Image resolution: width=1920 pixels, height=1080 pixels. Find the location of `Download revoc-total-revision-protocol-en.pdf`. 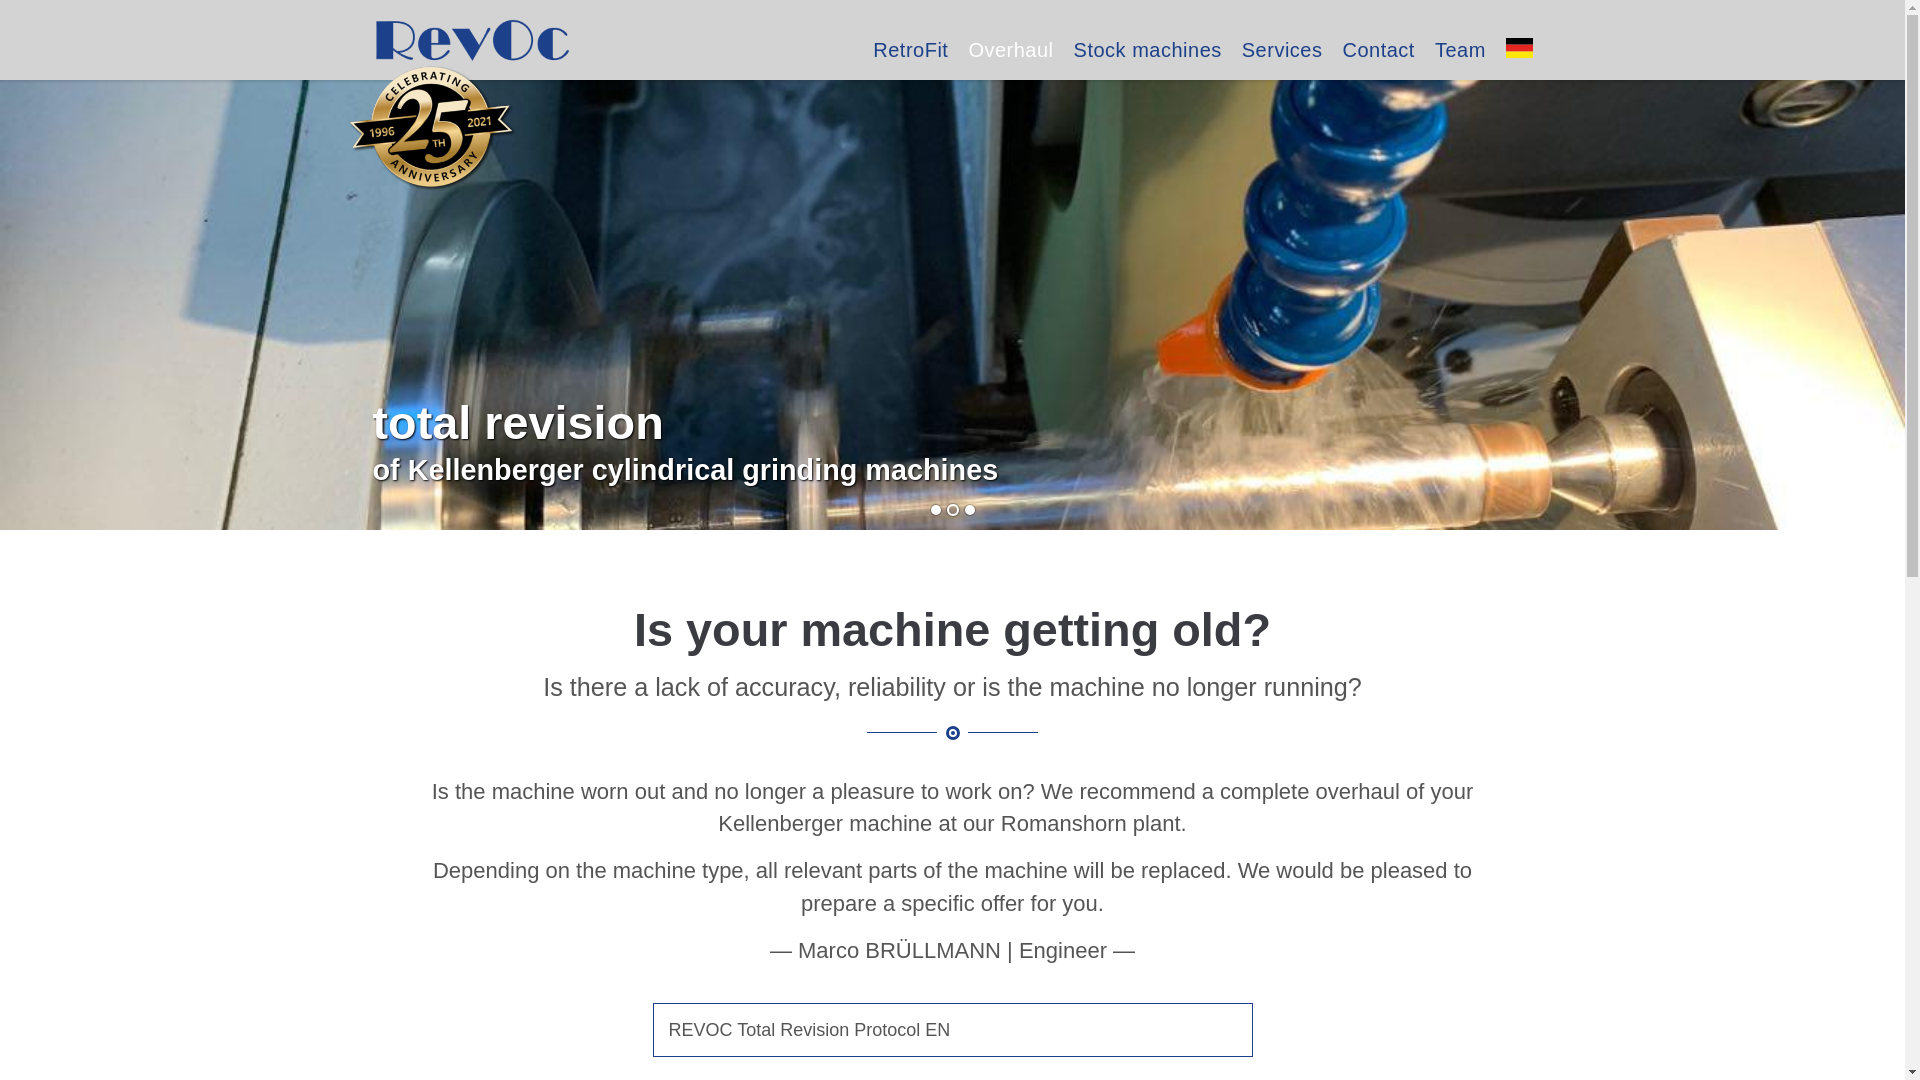

Download revoc-total-revision-protocol-en.pdf is located at coordinates (952, 1030).